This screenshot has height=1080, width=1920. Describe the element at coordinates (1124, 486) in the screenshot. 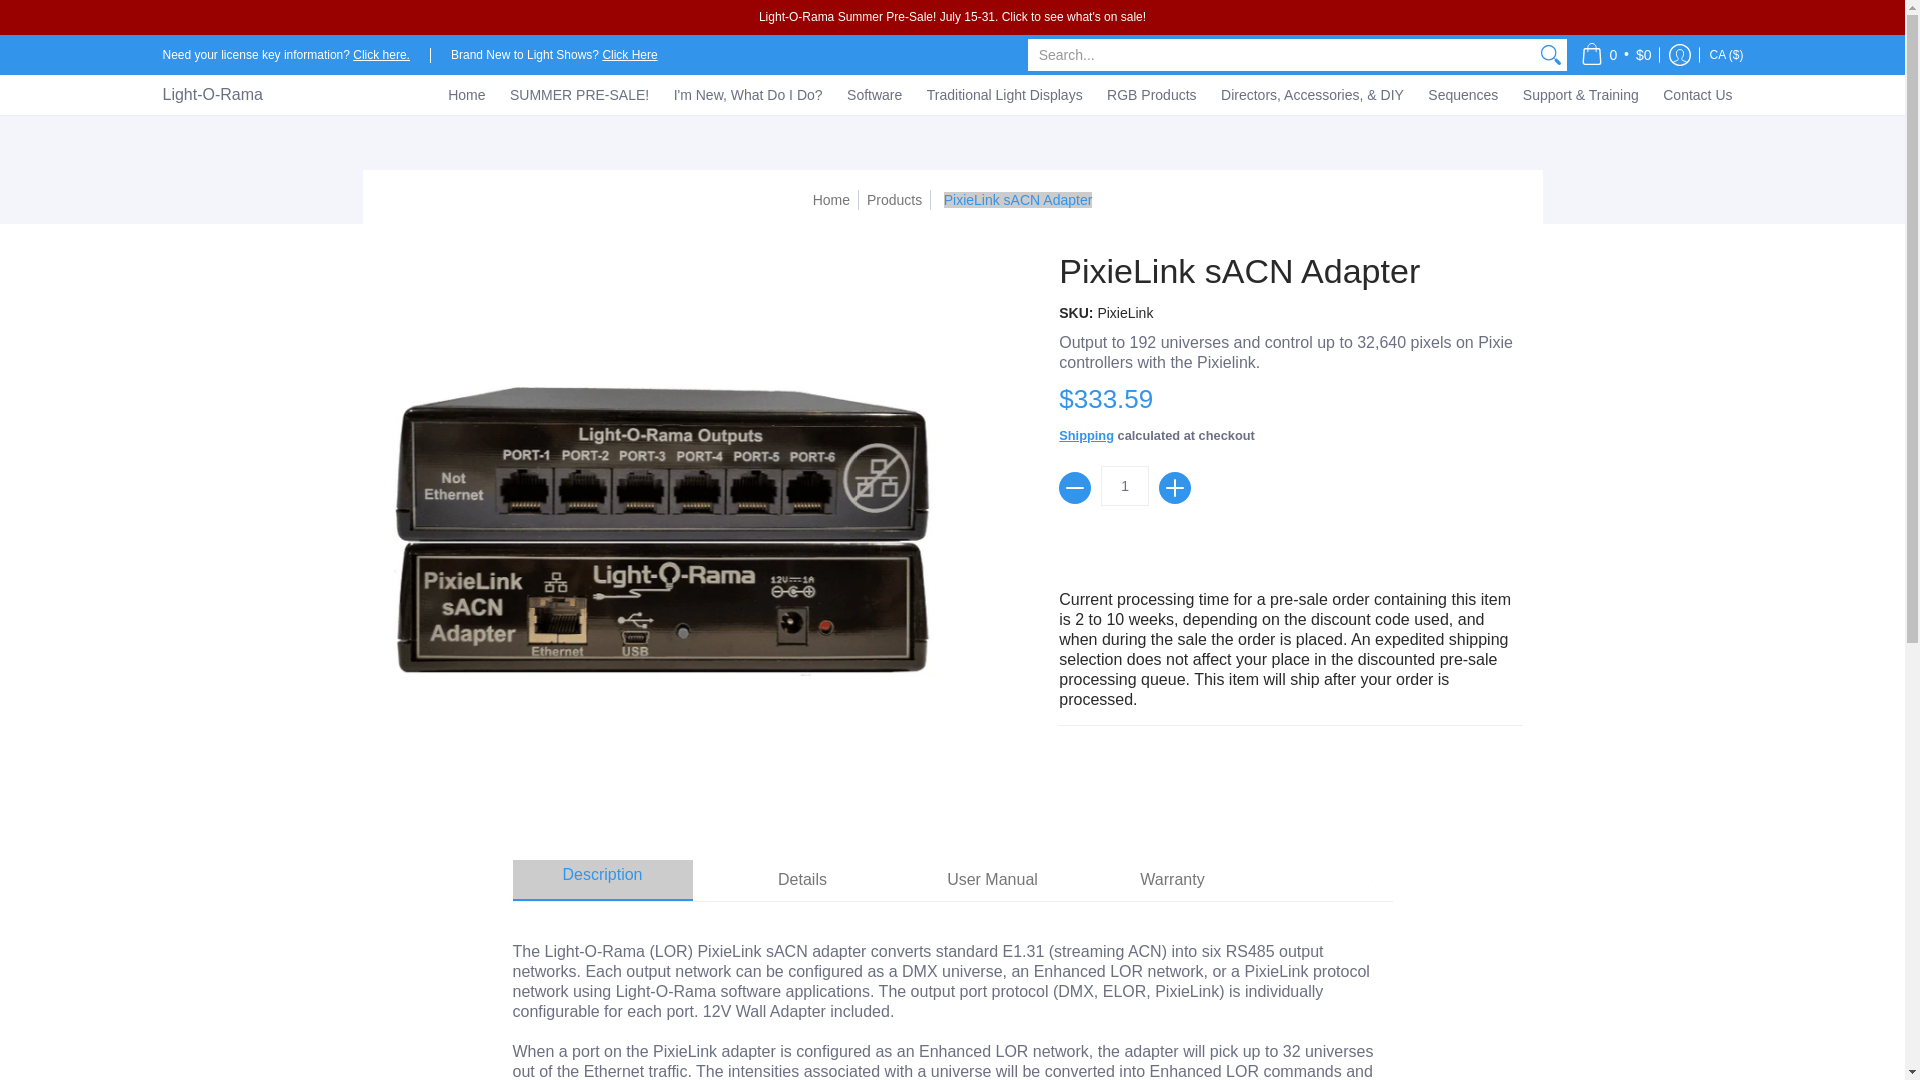

I see `1` at that location.